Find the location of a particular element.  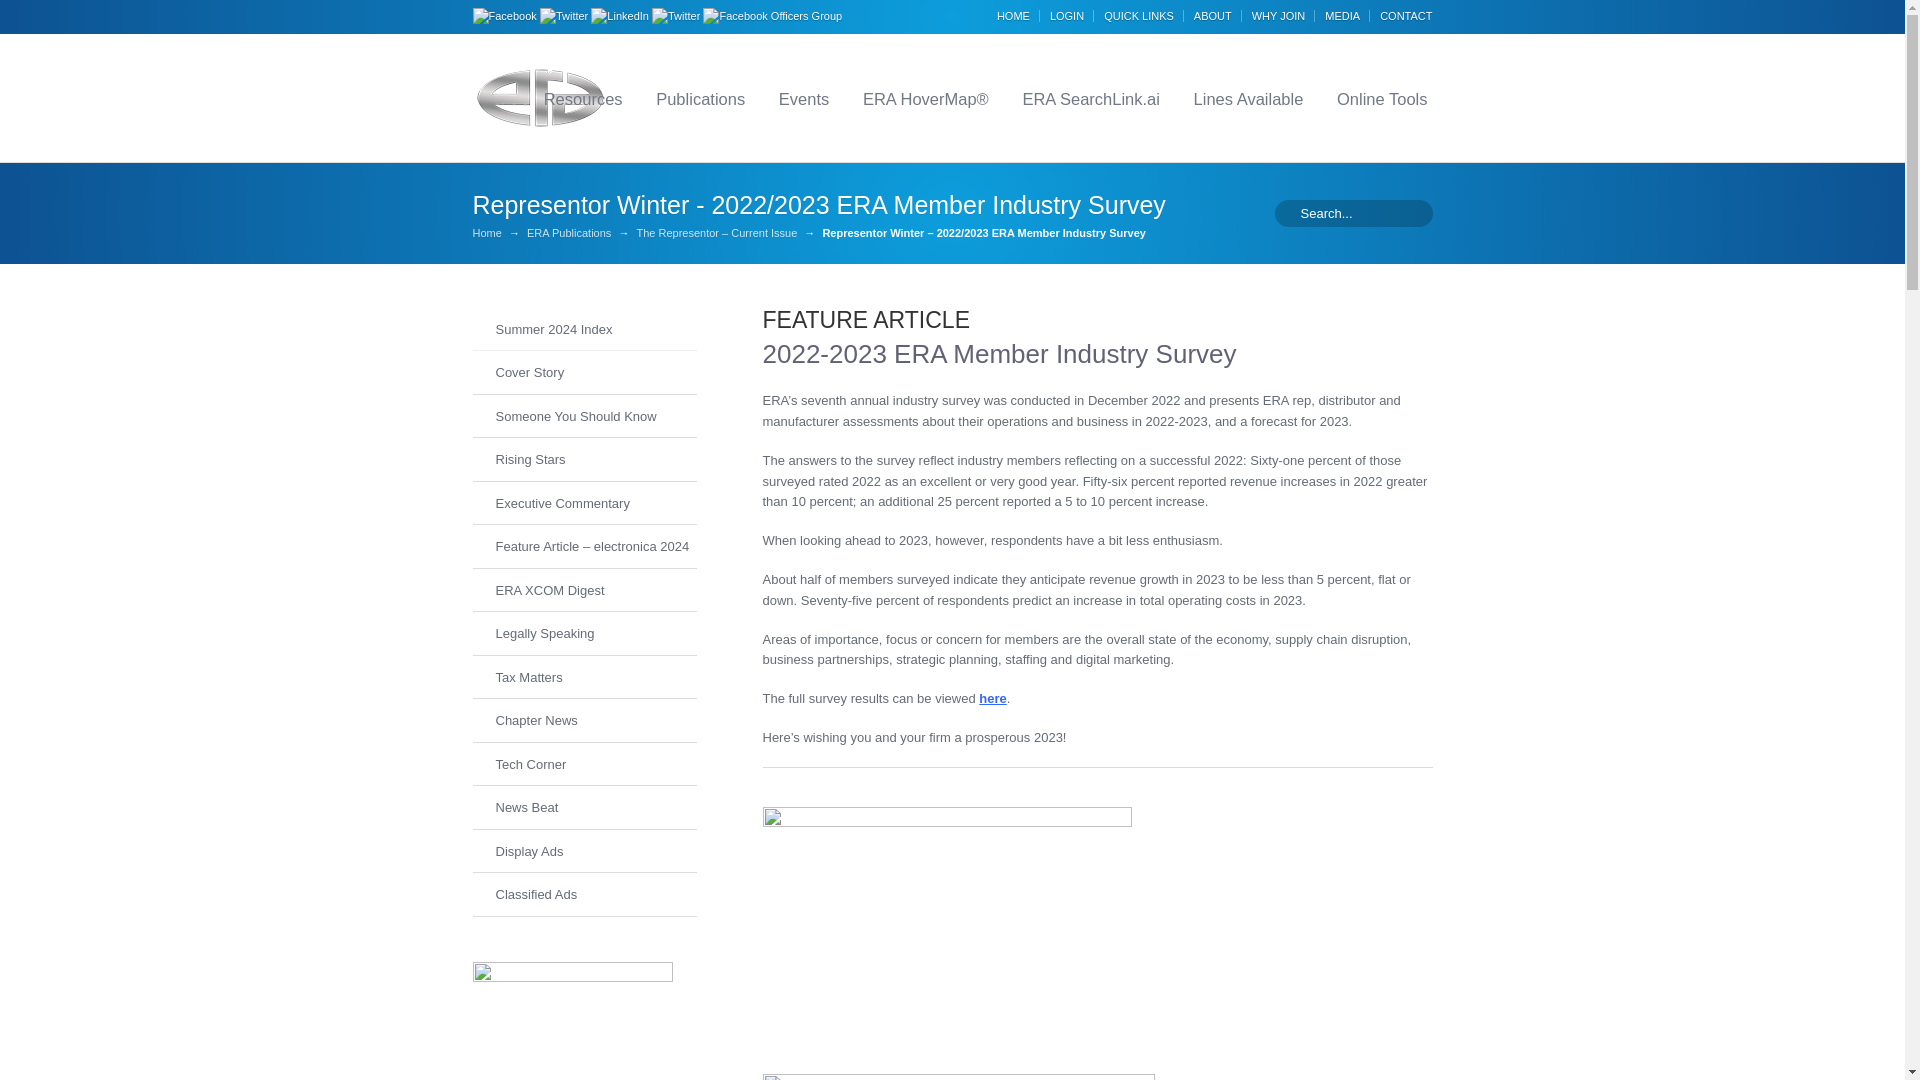

Search... is located at coordinates (1351, 214).